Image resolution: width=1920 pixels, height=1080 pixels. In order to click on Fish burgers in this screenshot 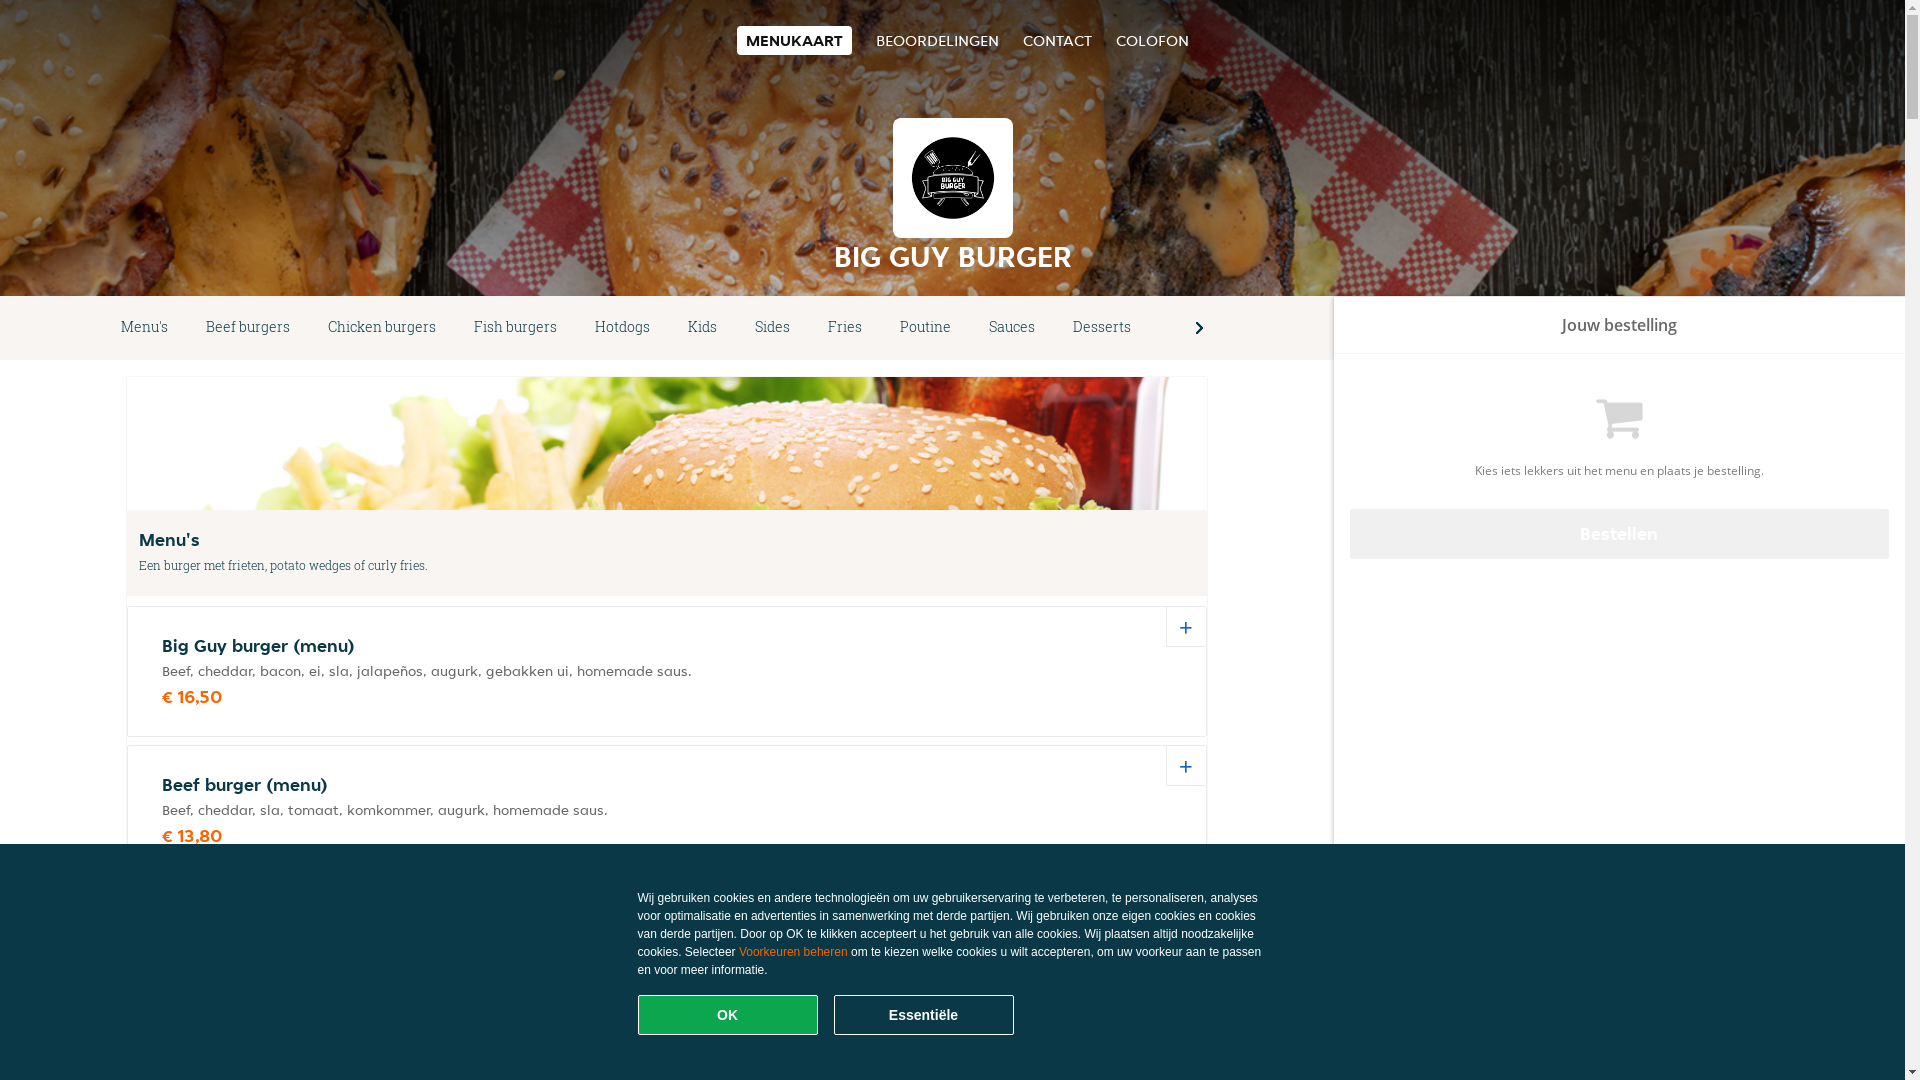, I will do `click(516, 328)`.